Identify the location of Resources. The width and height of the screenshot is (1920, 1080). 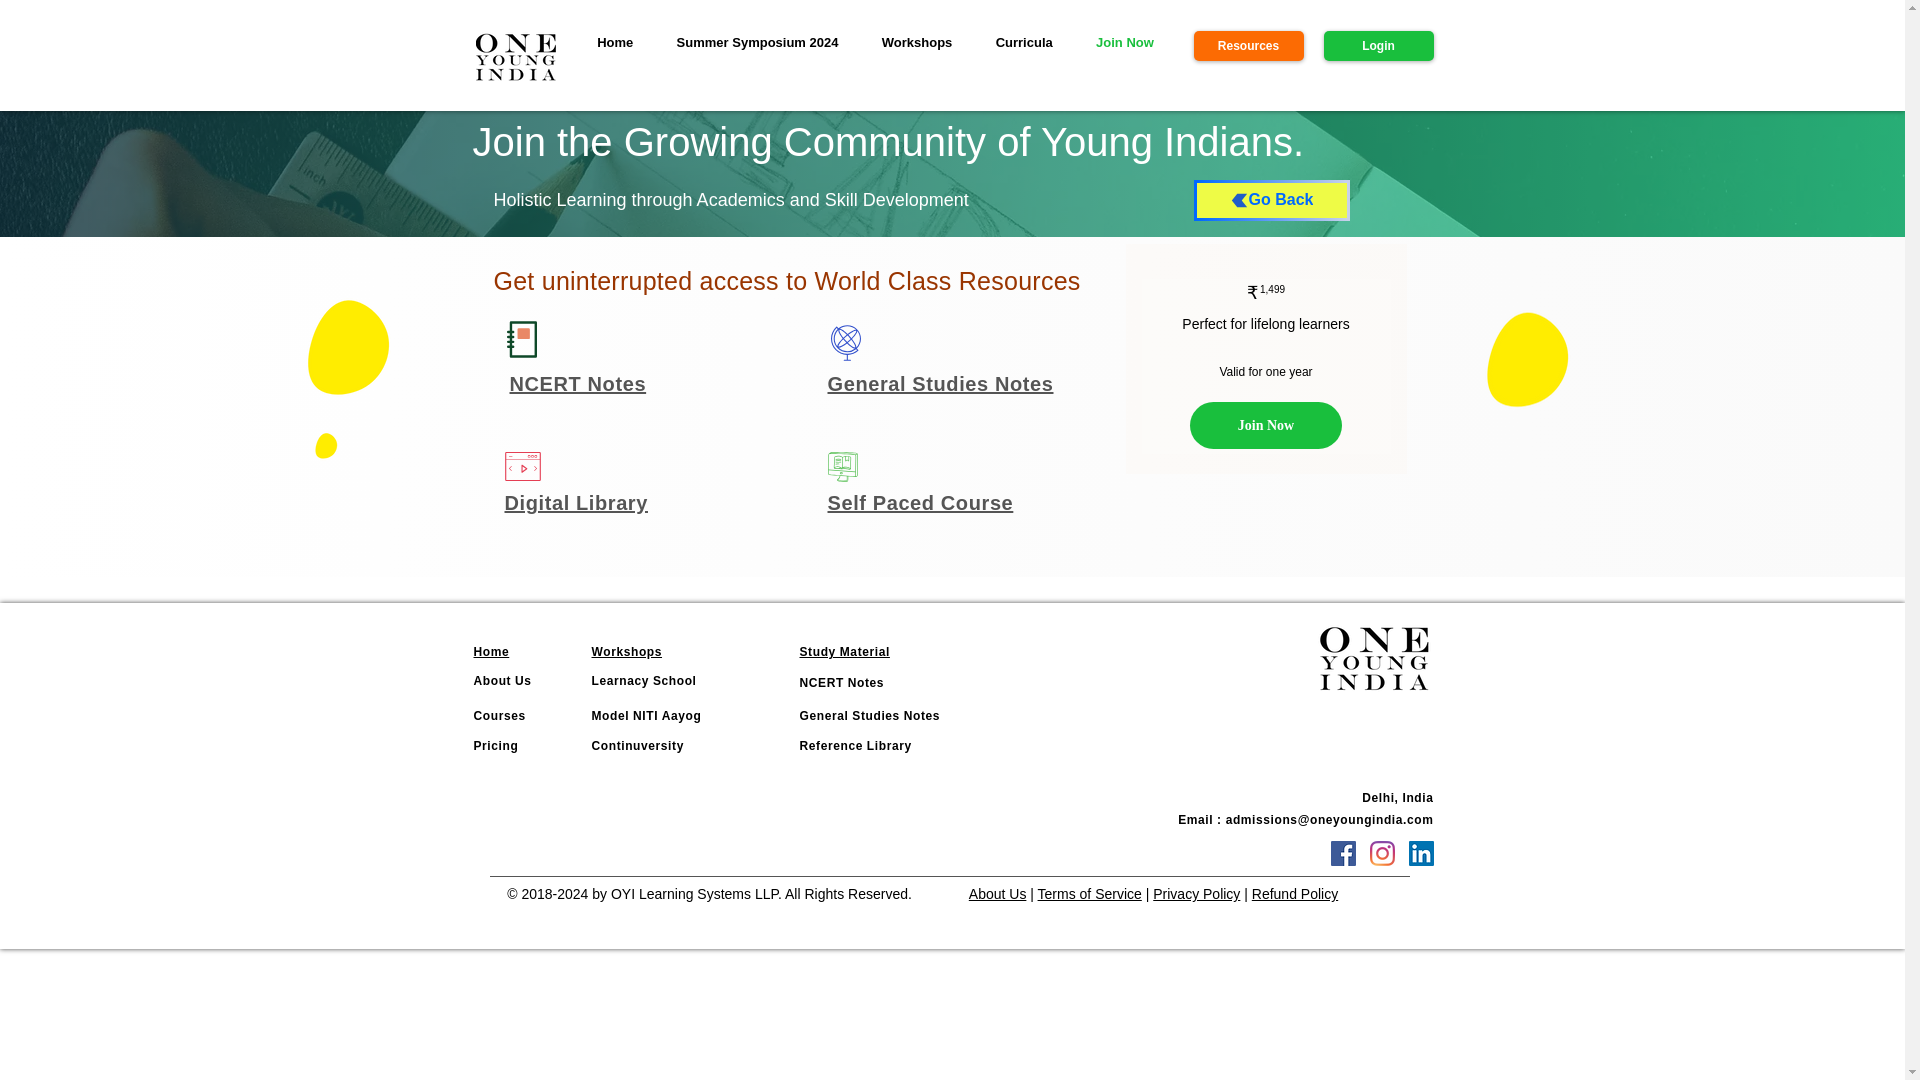
(1248, 46).